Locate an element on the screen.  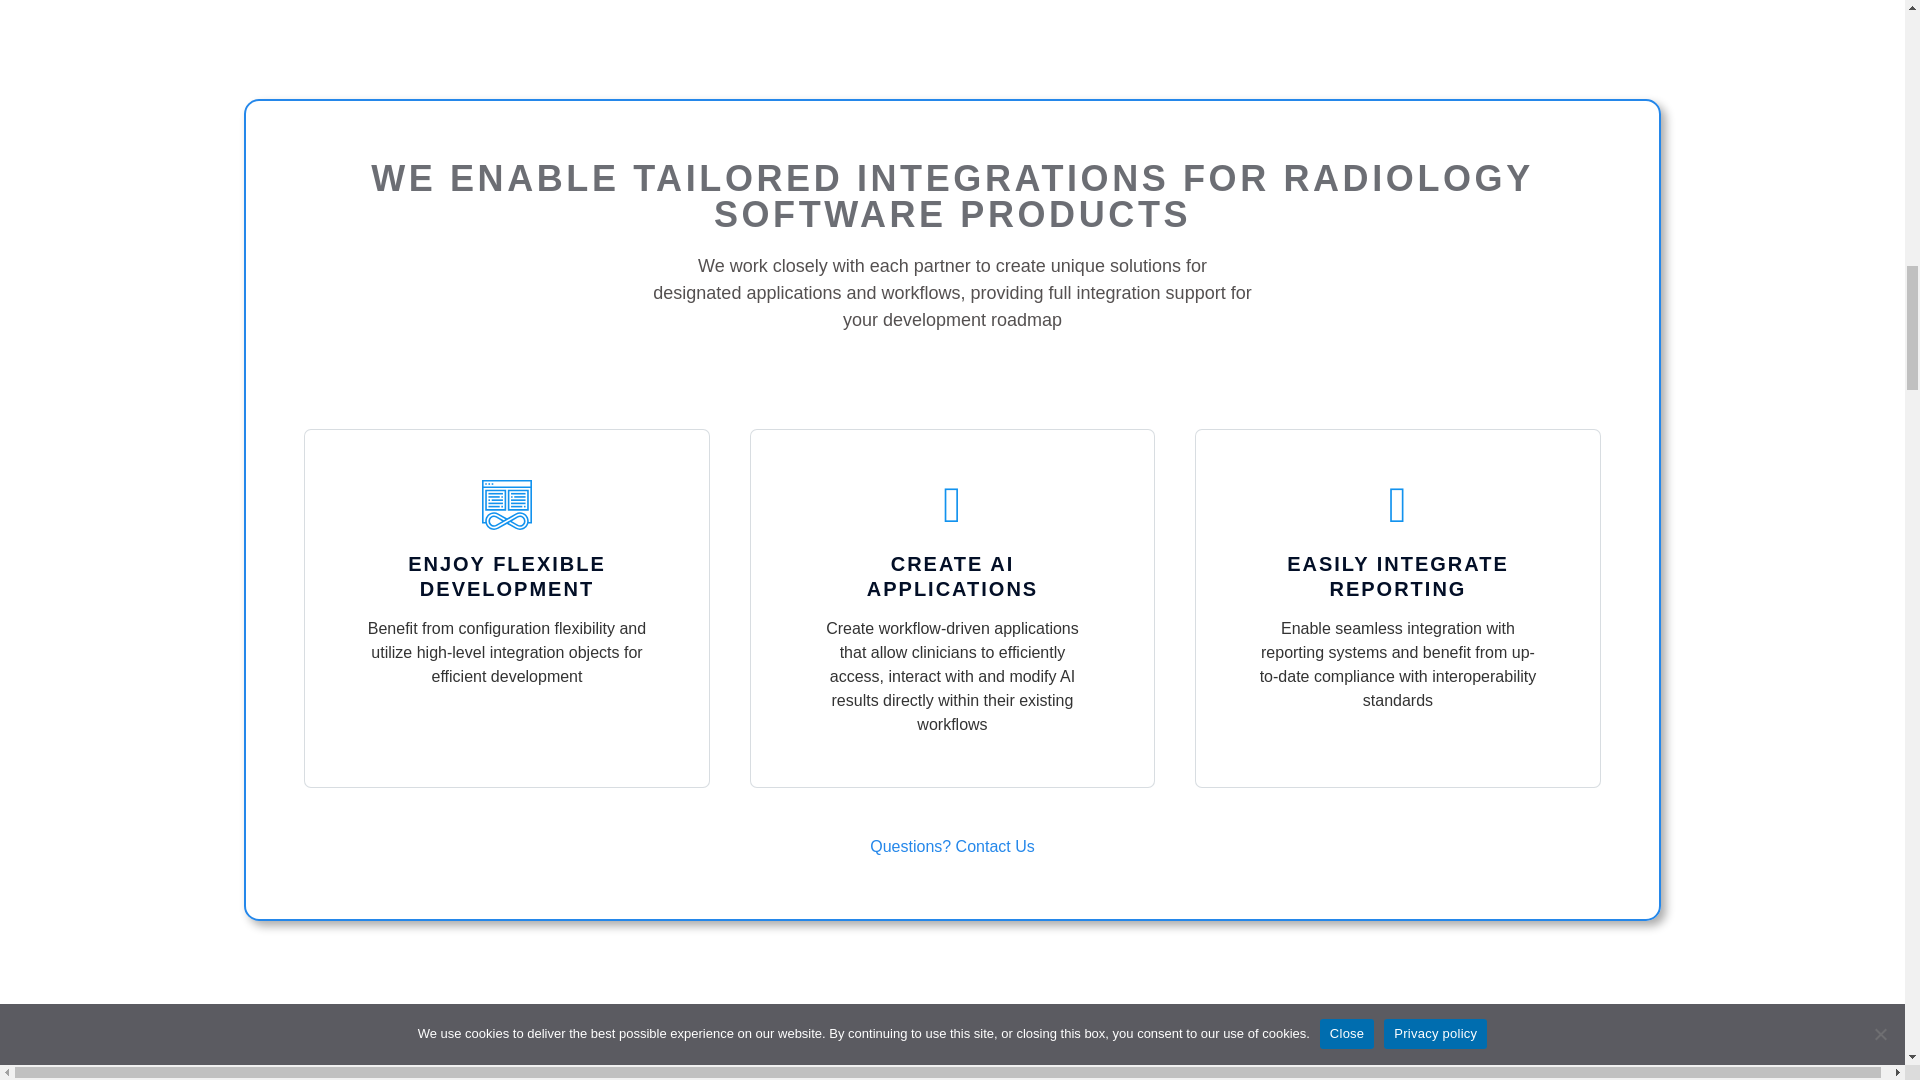
Questions? Contact Us is located at coordinates (952, 848).